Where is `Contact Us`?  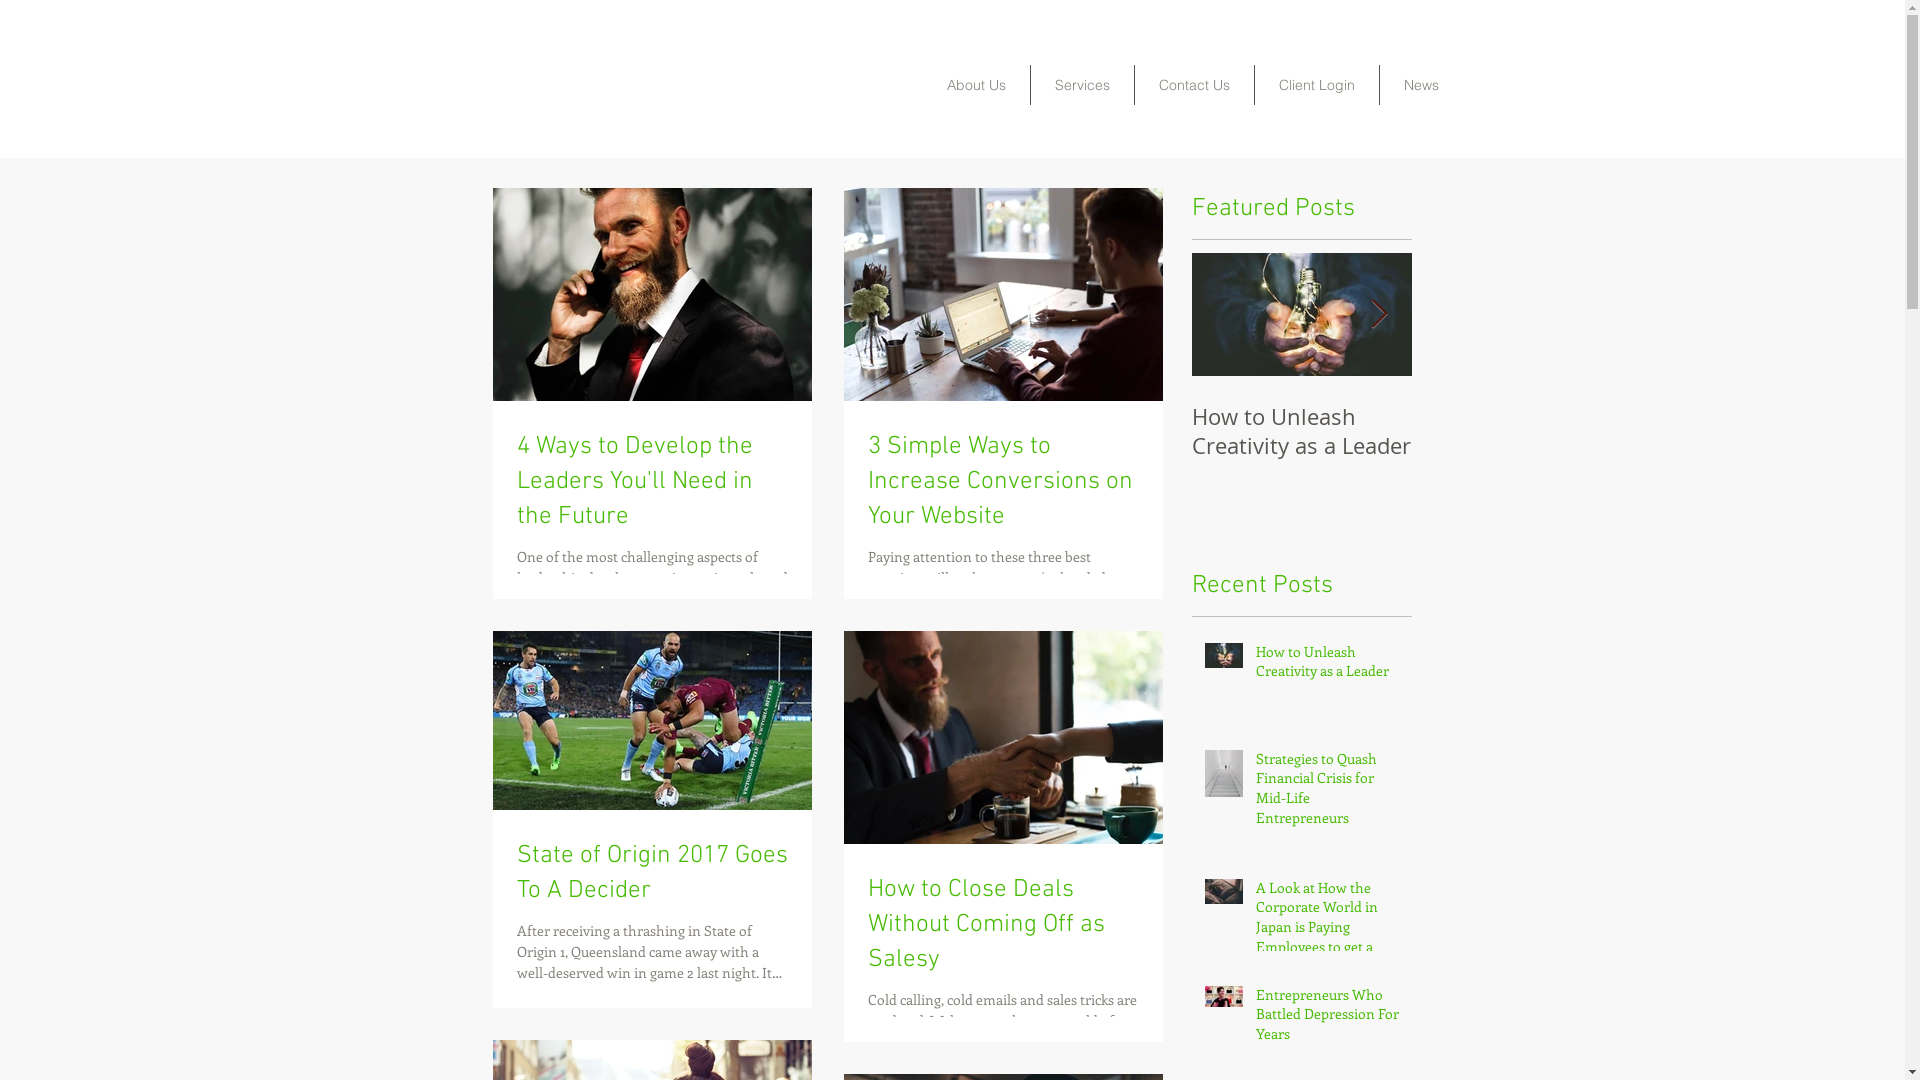
Contact Us is located at coordinates (1194, 85).